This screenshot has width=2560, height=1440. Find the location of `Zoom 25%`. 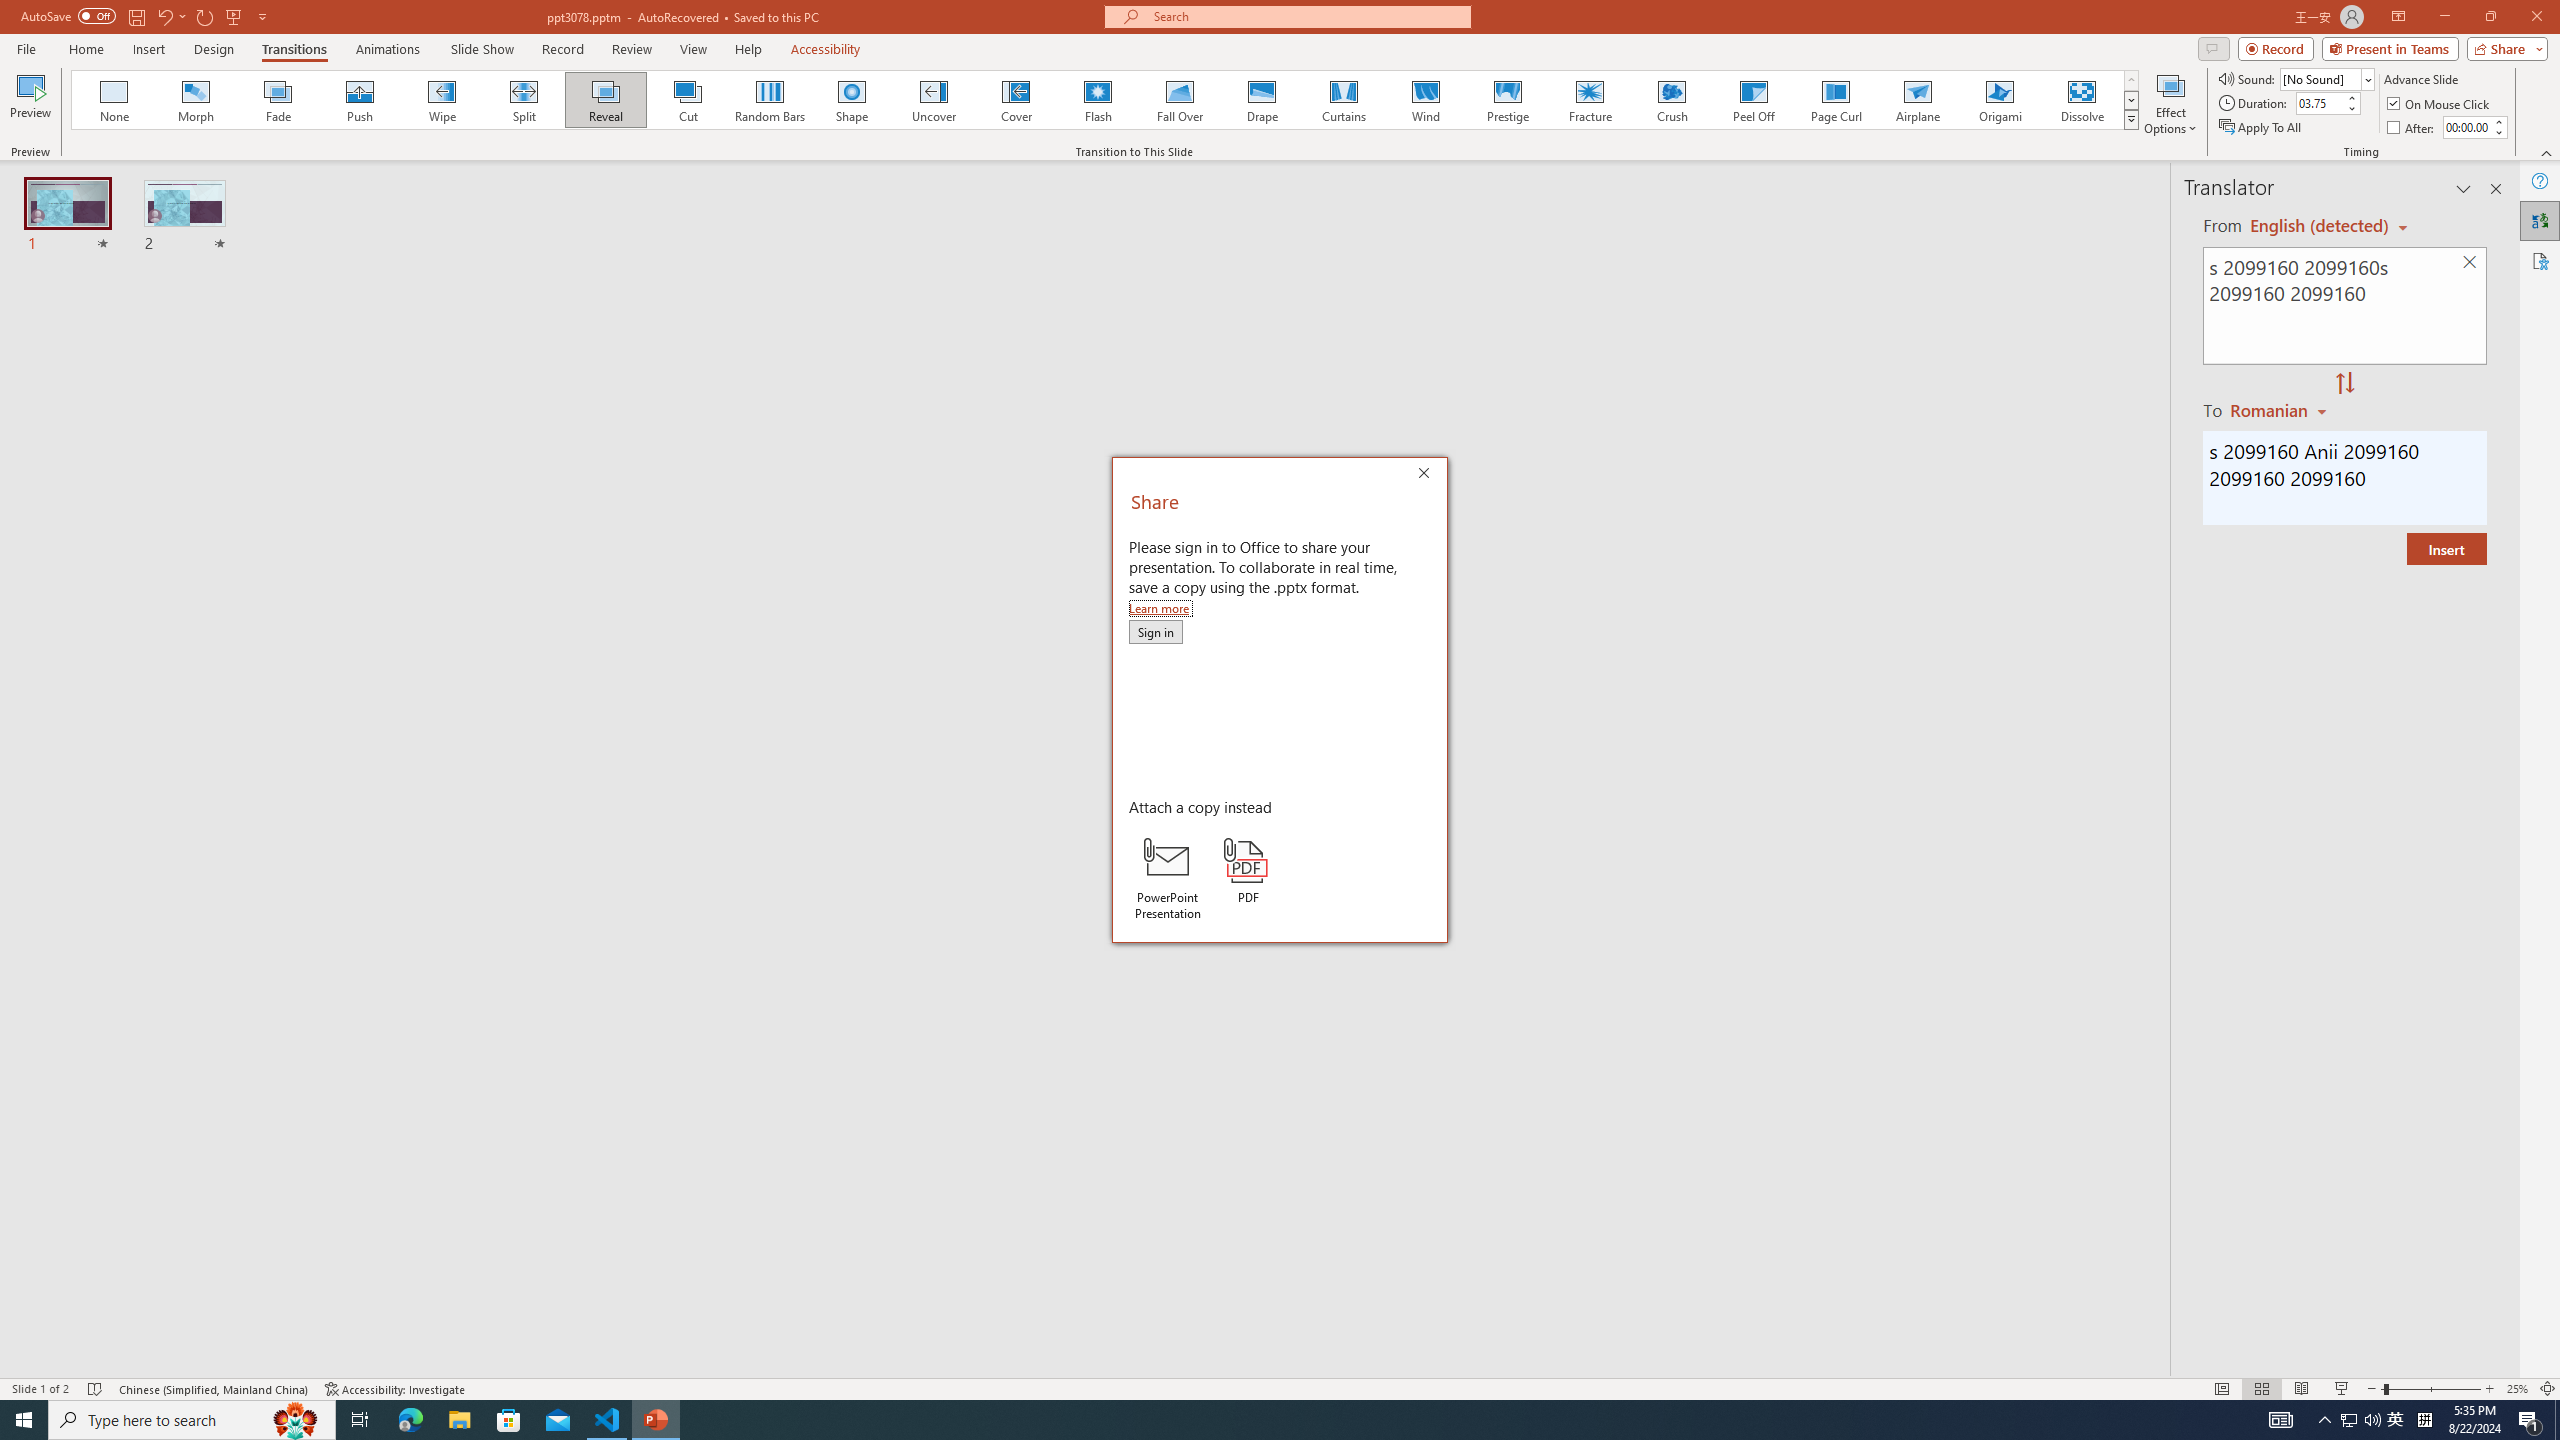

Zoom 25% is located at coordinates (2517, 1389).